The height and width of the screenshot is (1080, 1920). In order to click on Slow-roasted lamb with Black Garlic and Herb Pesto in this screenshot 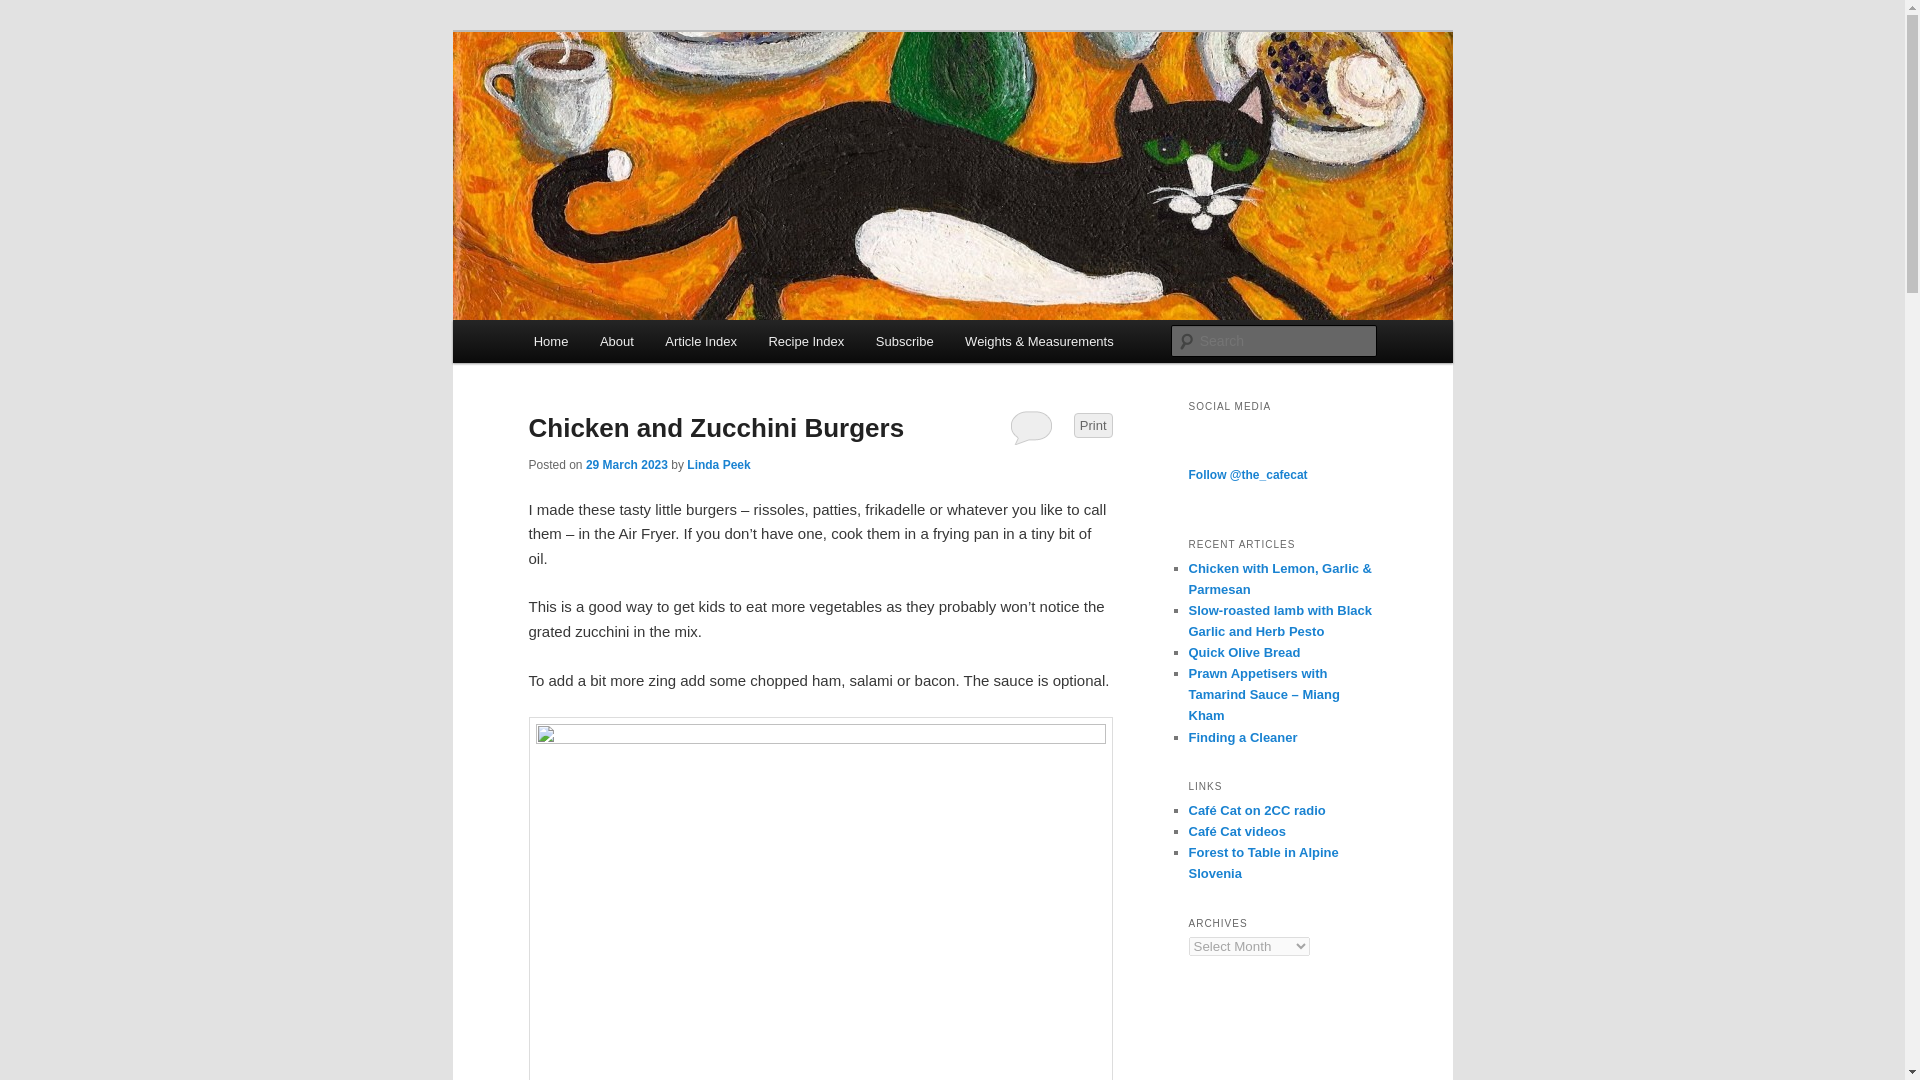, I will do `click(1280, 620)`.